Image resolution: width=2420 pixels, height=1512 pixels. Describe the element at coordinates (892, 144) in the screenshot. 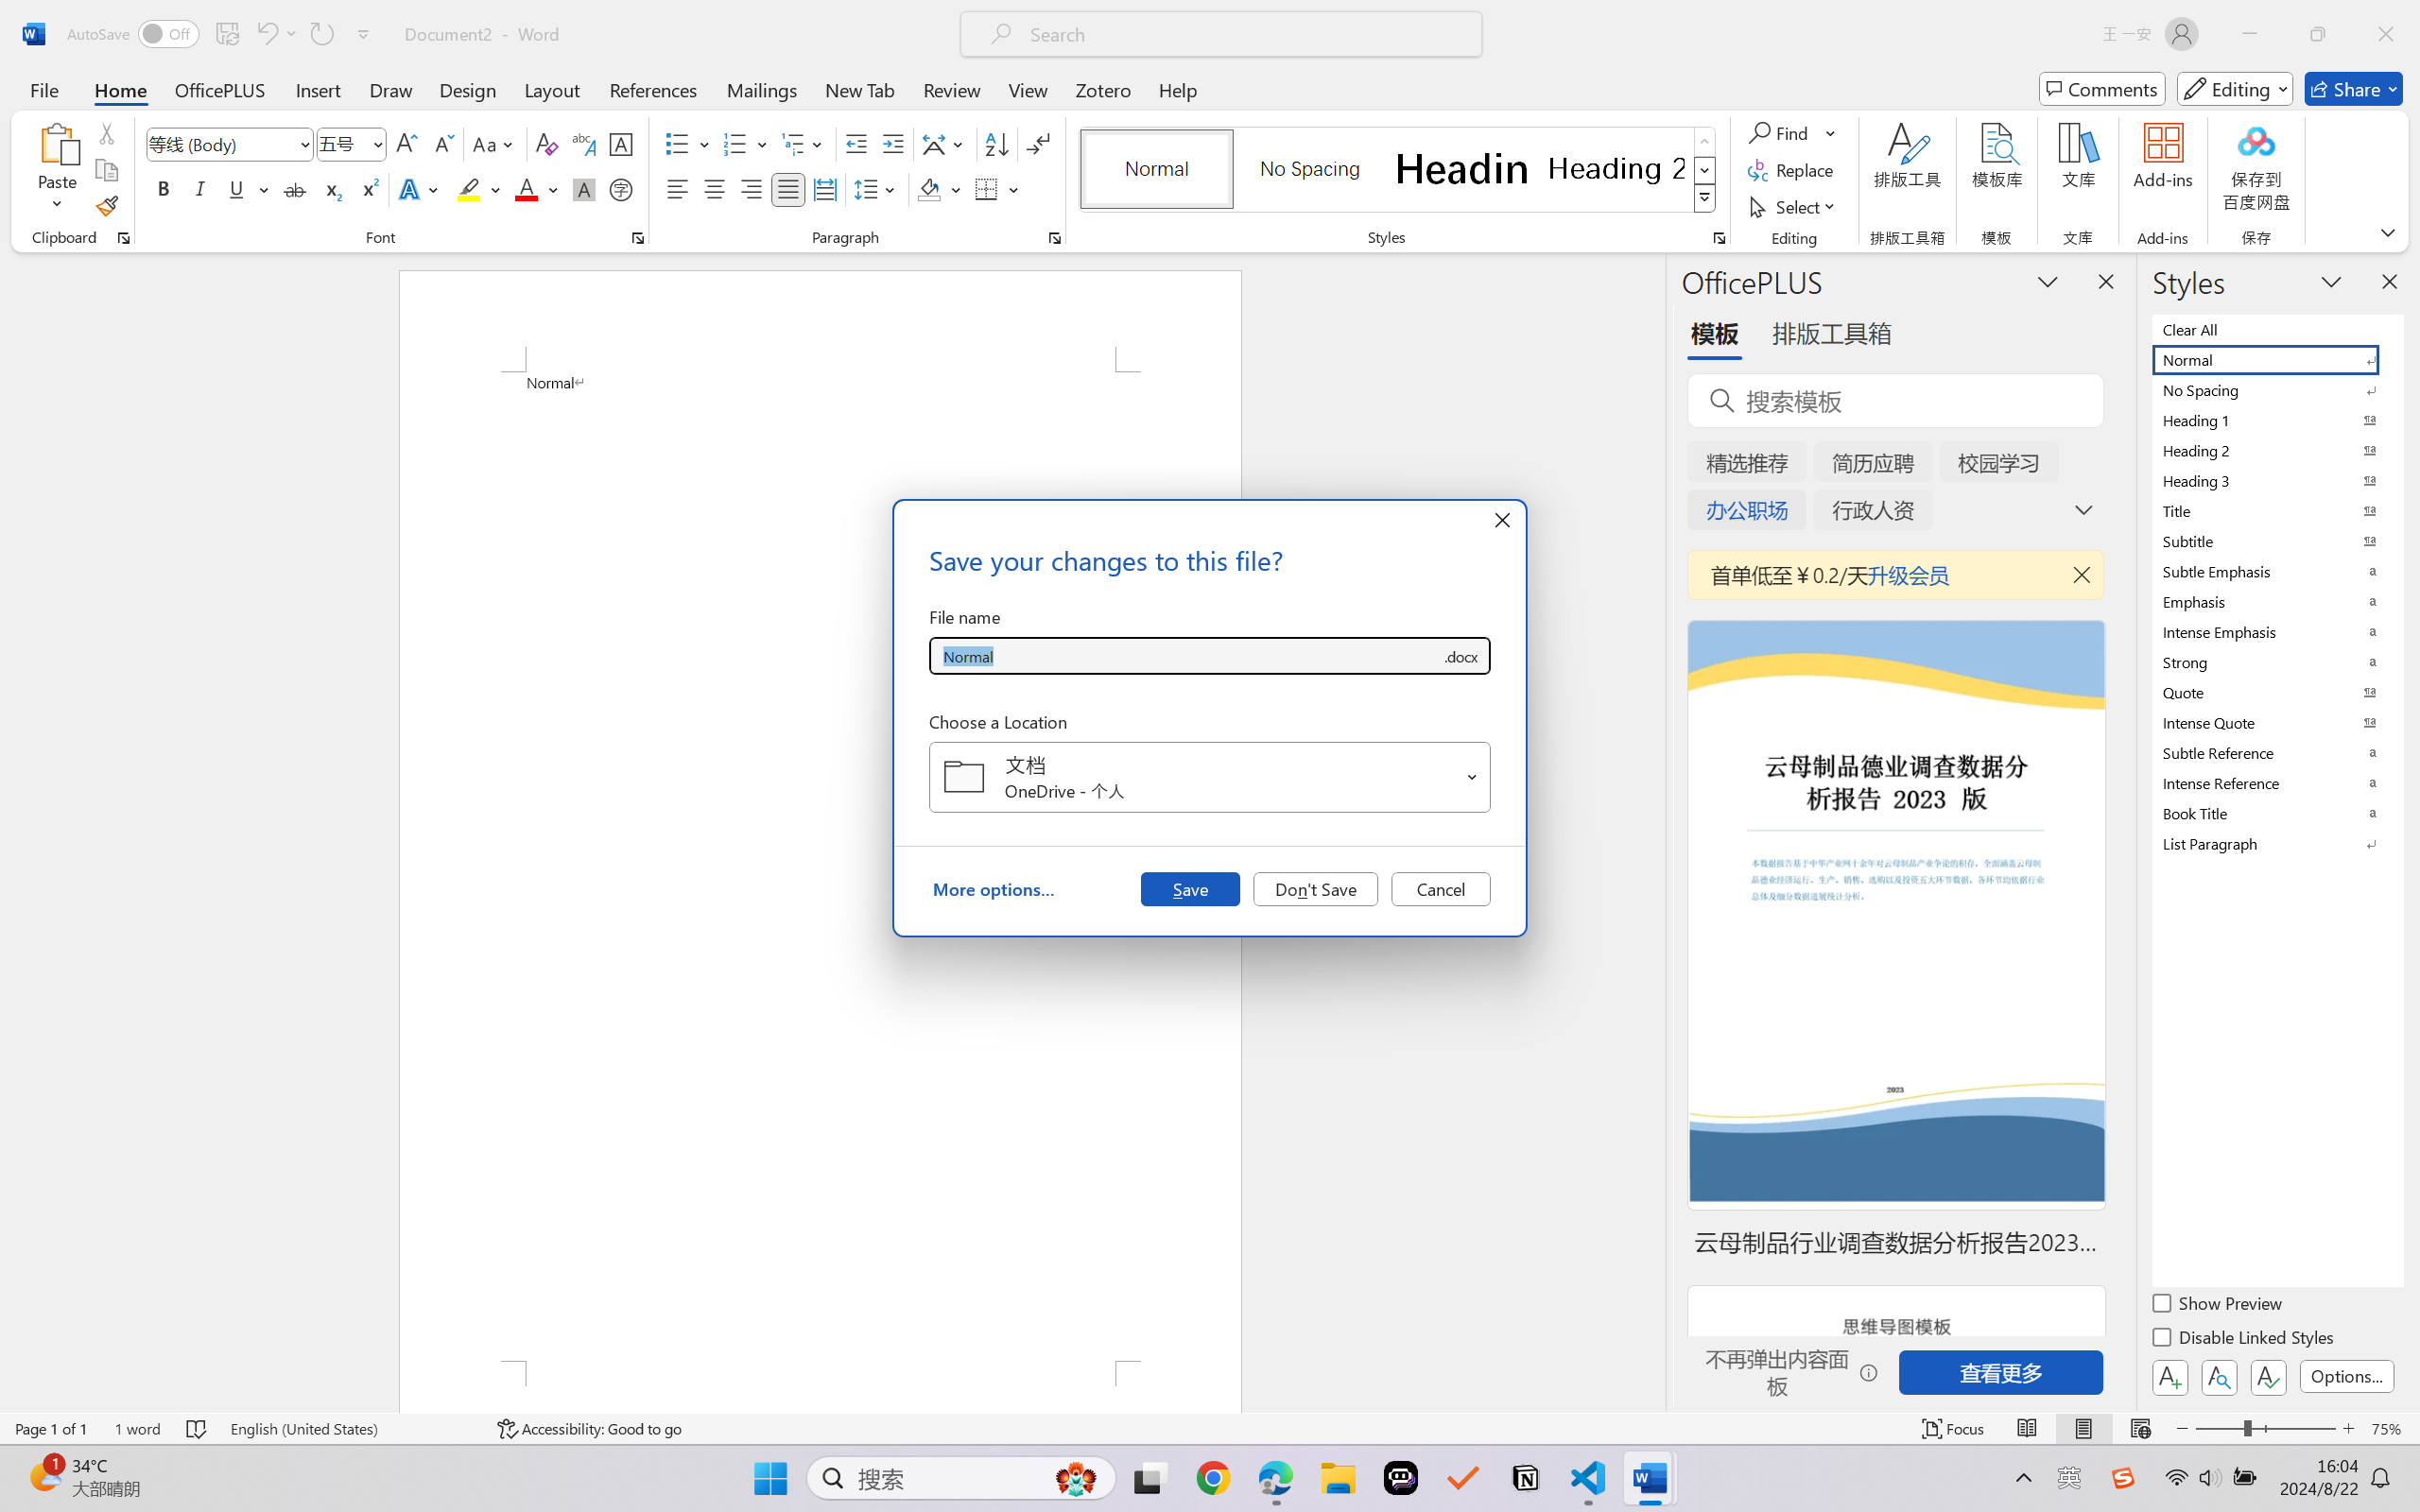

I see `Increase Indent` at that location.